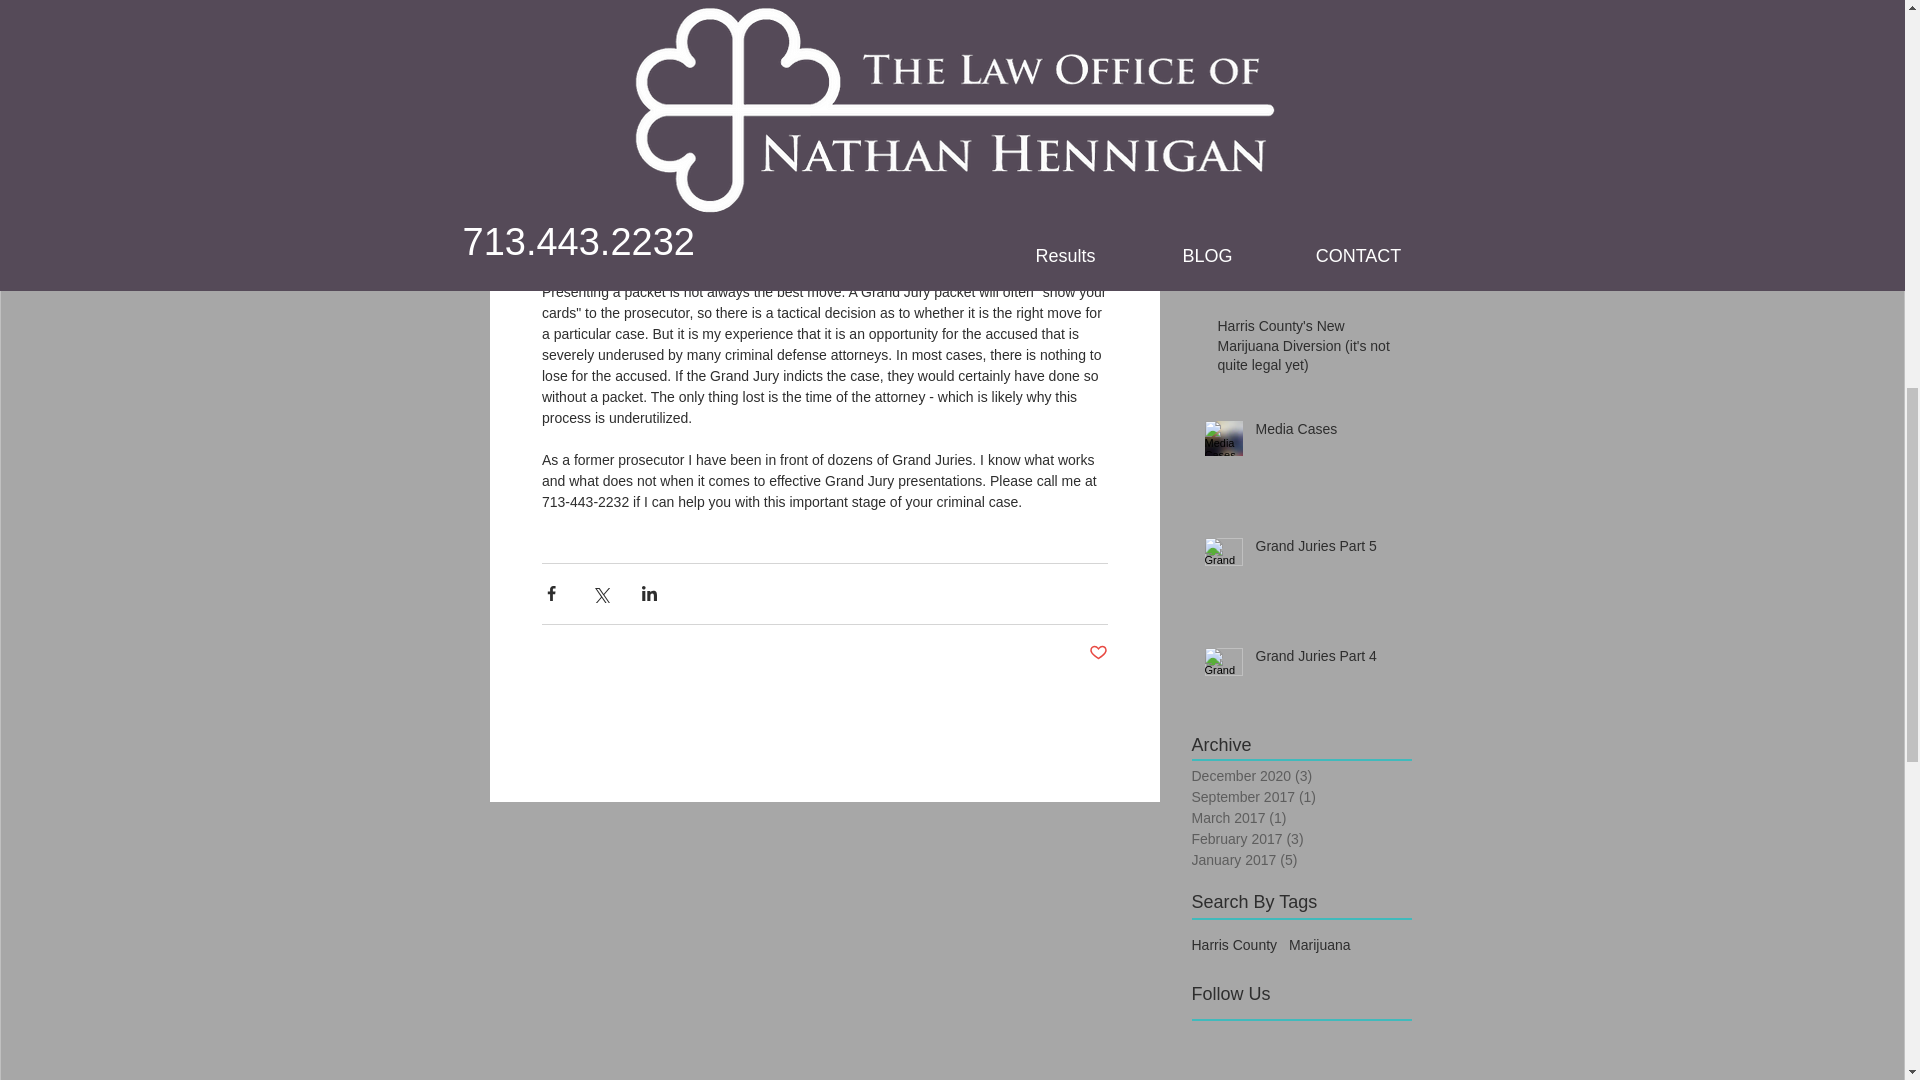 This screenshot has width=1920, height=1080. Describe the element at coordinates (1327, 550) in the screenshot. I see `Grand Juries Part 5` at that location.